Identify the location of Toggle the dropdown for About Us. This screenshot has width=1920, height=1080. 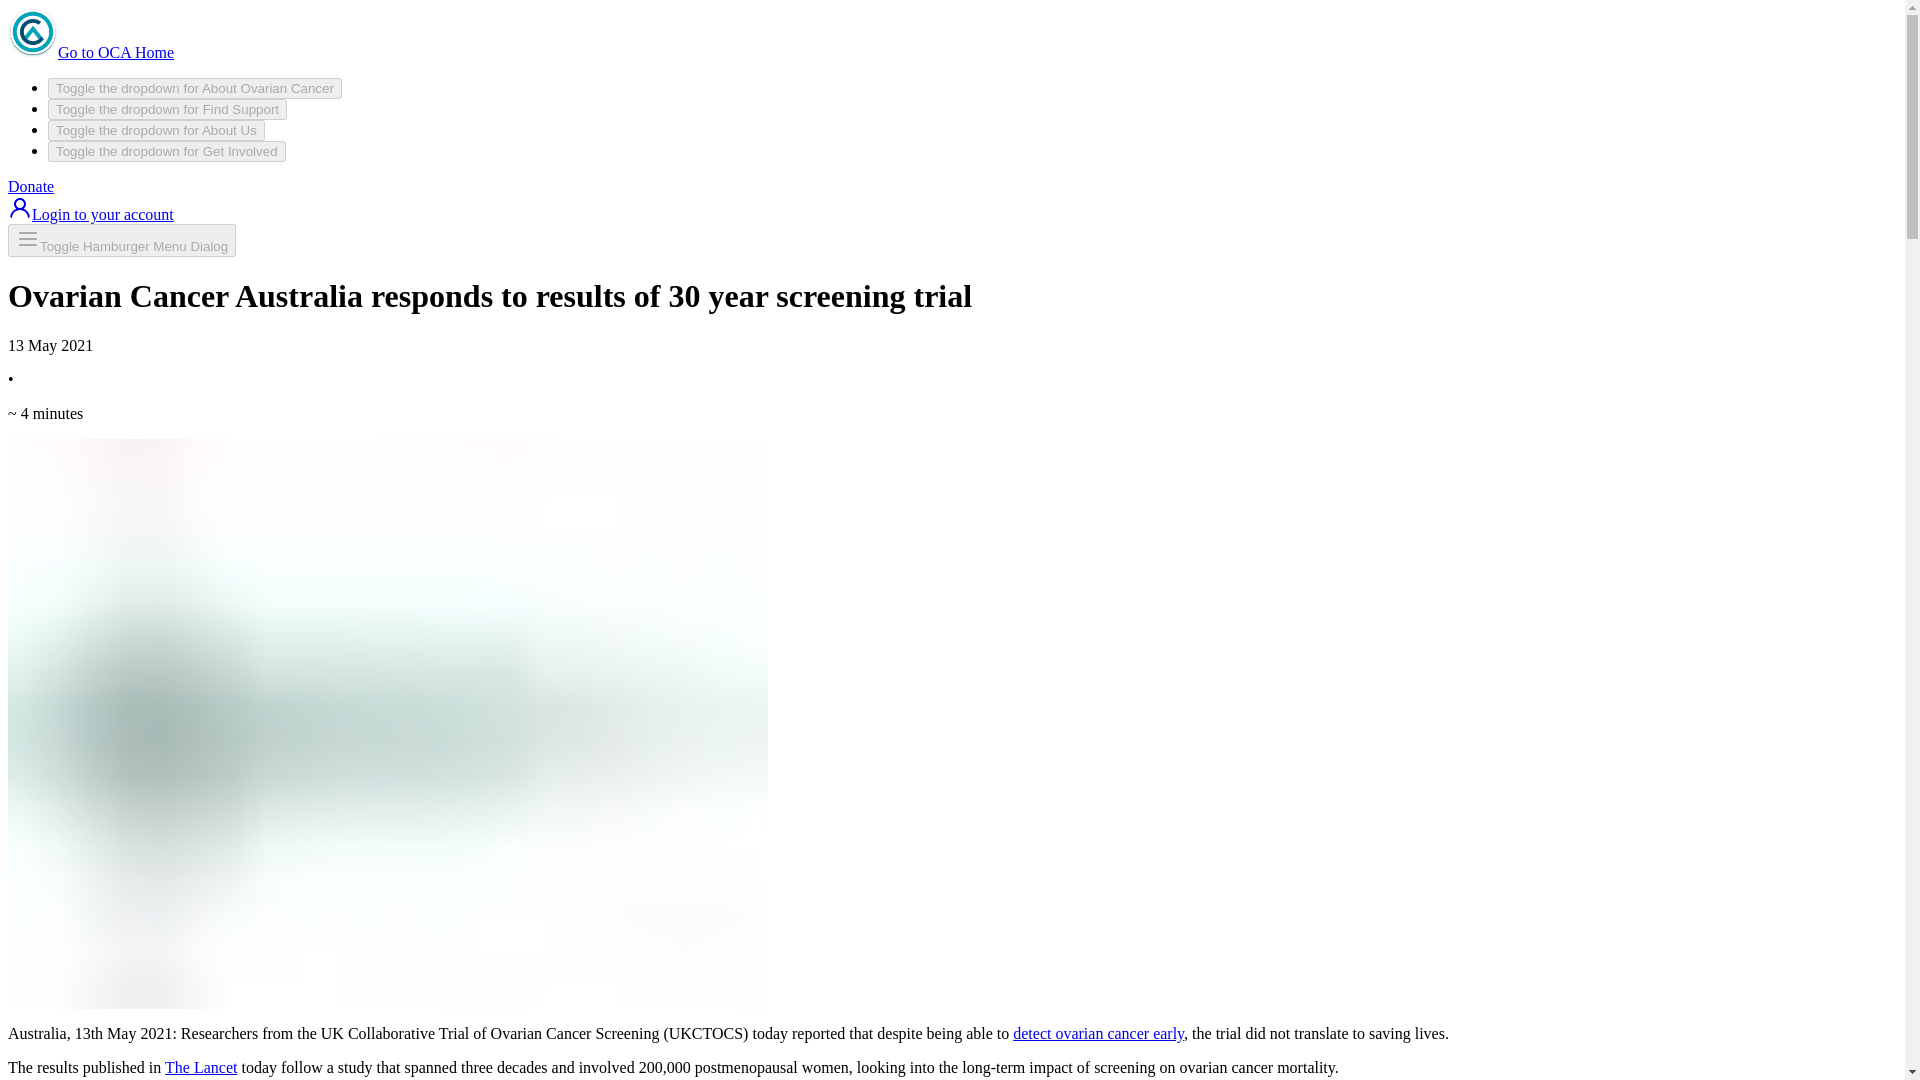
(156, 130).